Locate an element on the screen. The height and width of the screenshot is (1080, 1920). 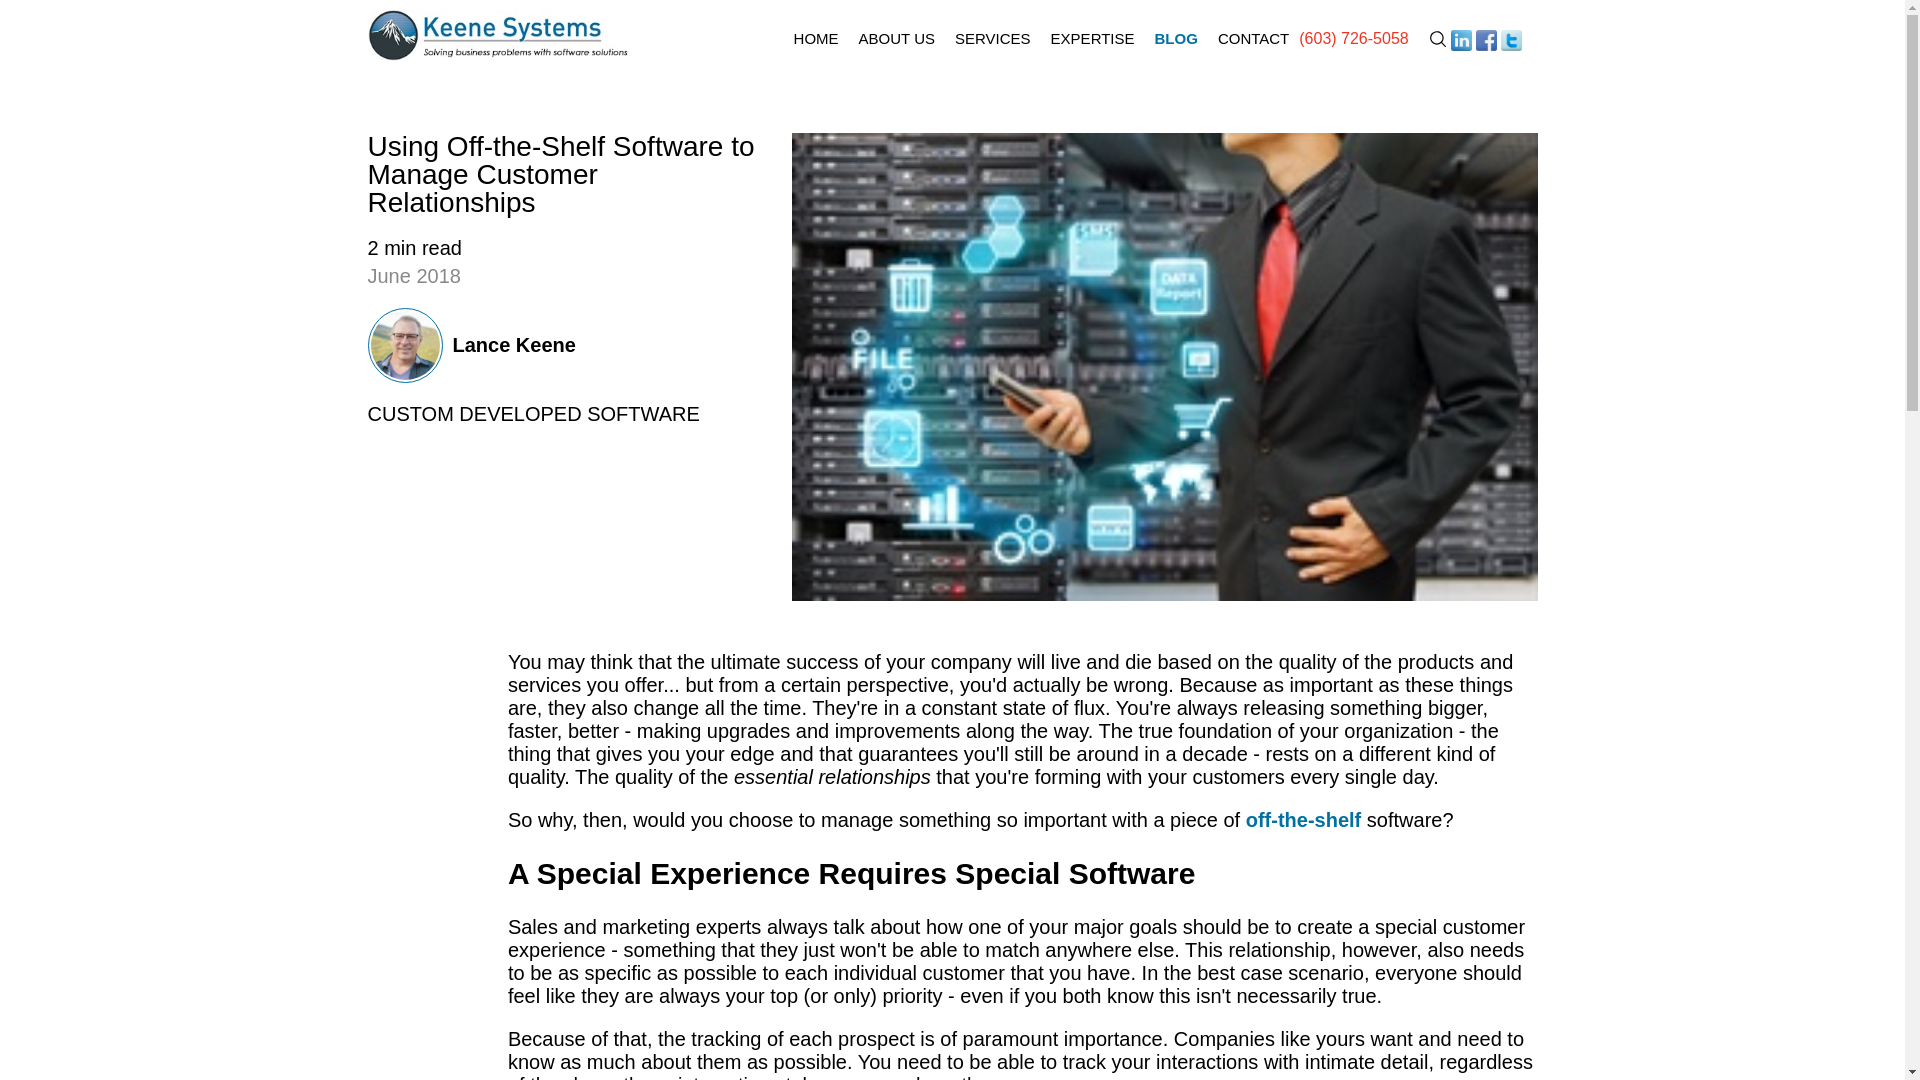
ABOUT US is located at coordinates (896, 44).